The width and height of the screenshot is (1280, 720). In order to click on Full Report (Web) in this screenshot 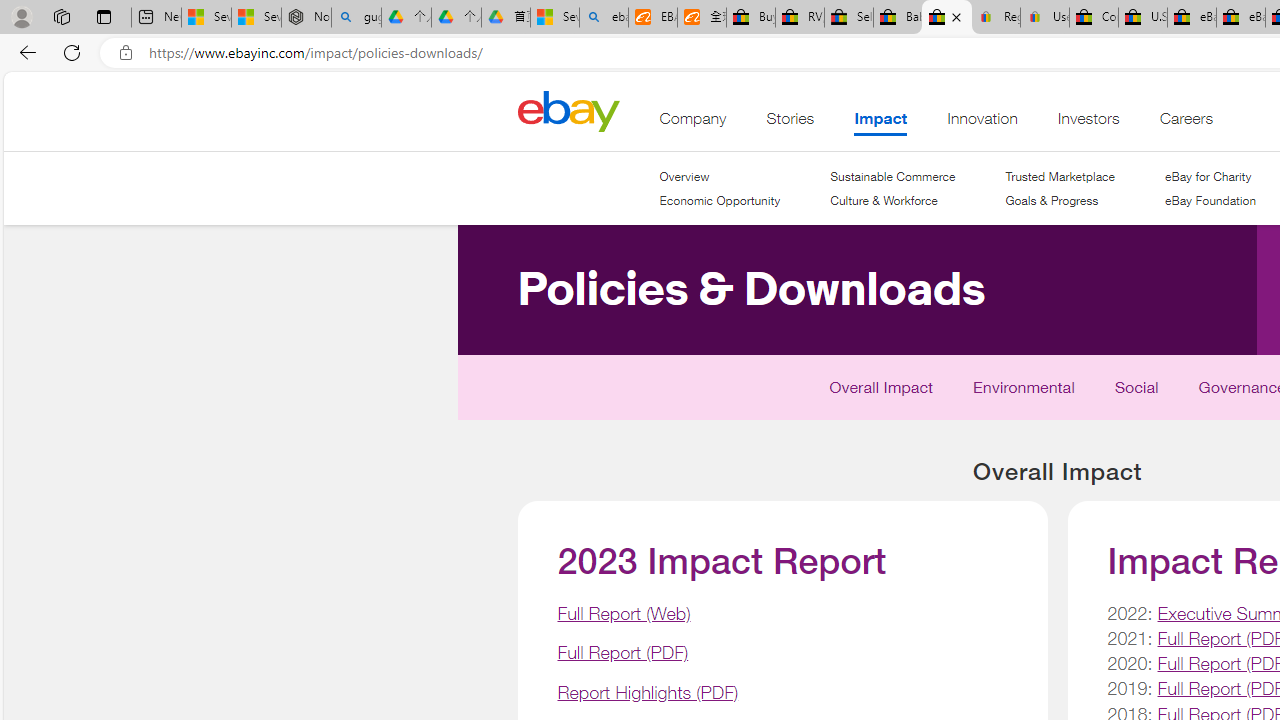, I will do `click(624, 612)`.